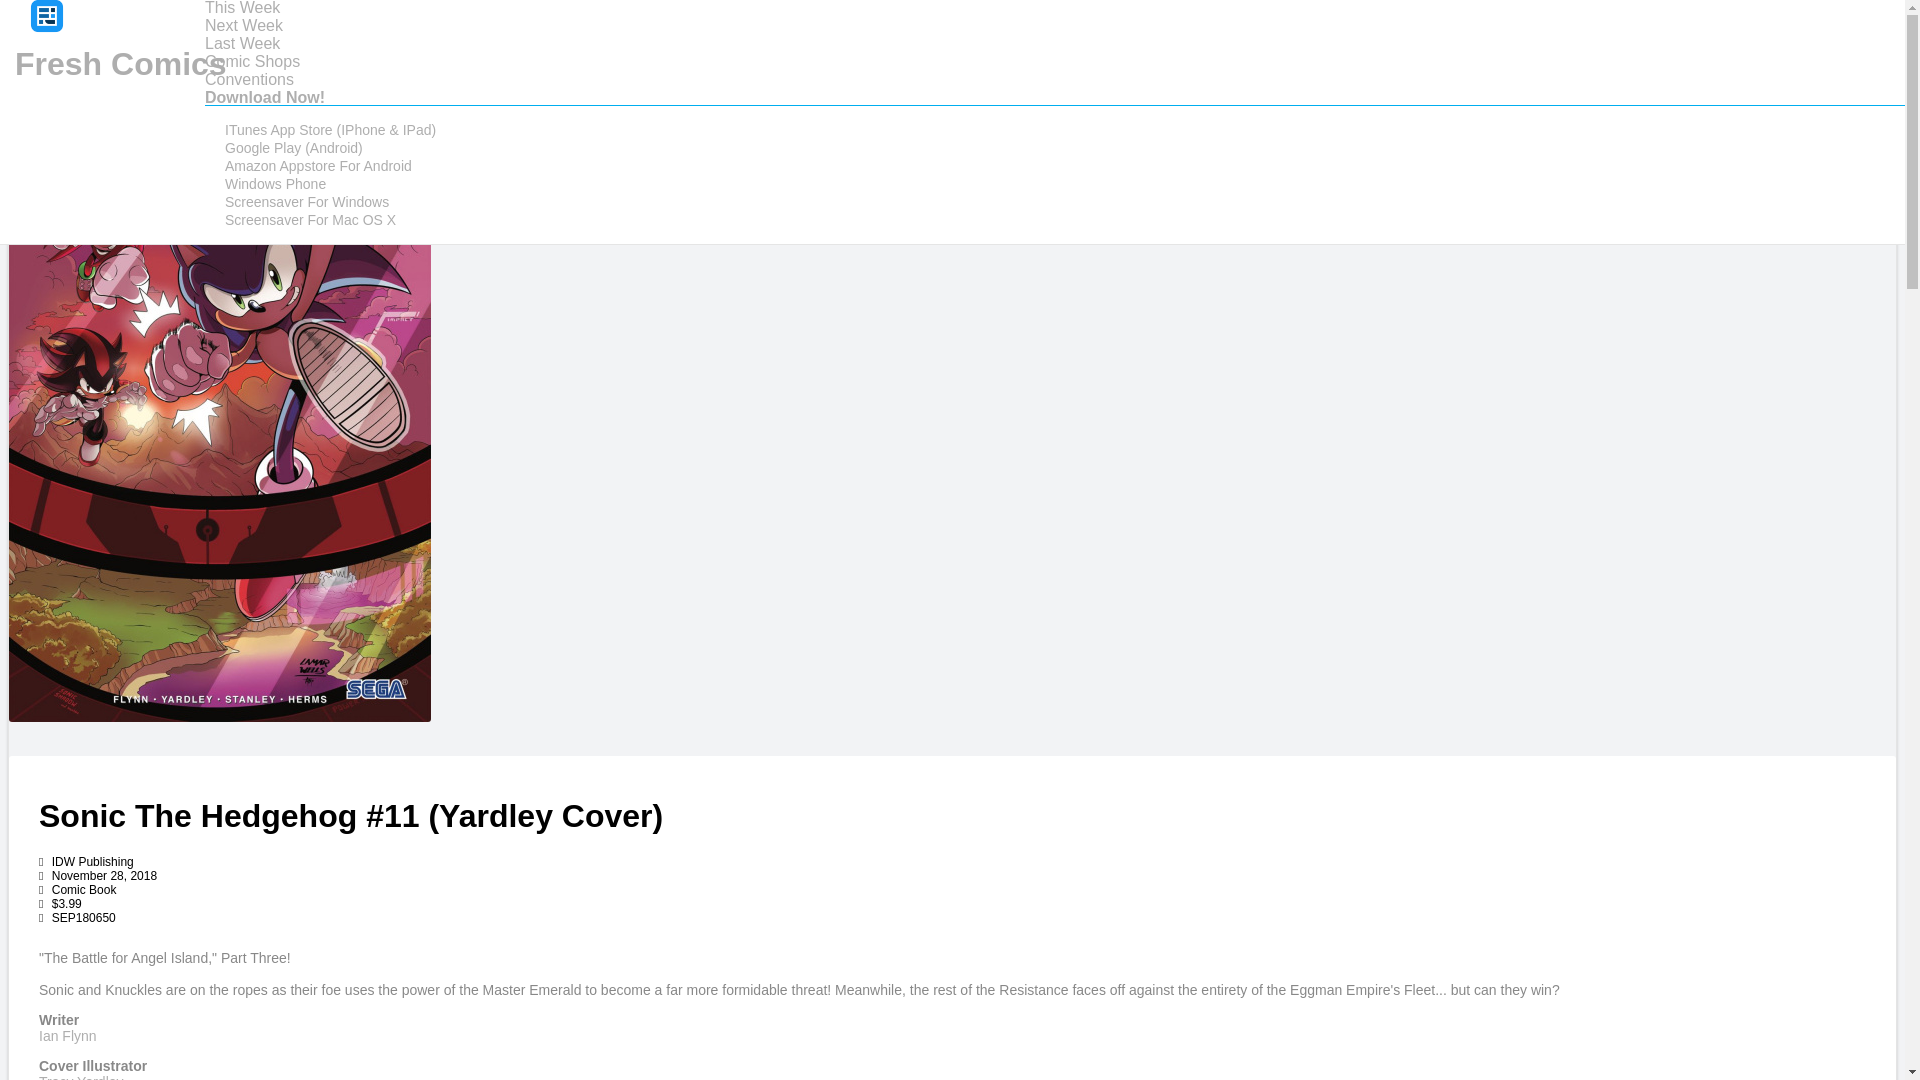 Image resolution: width=1920 pixels, height=1080 pixels. What do you see at coordinates (120, 64) in the screenshot?
I see `Fresh Comics` at bounding box center [120, 64].